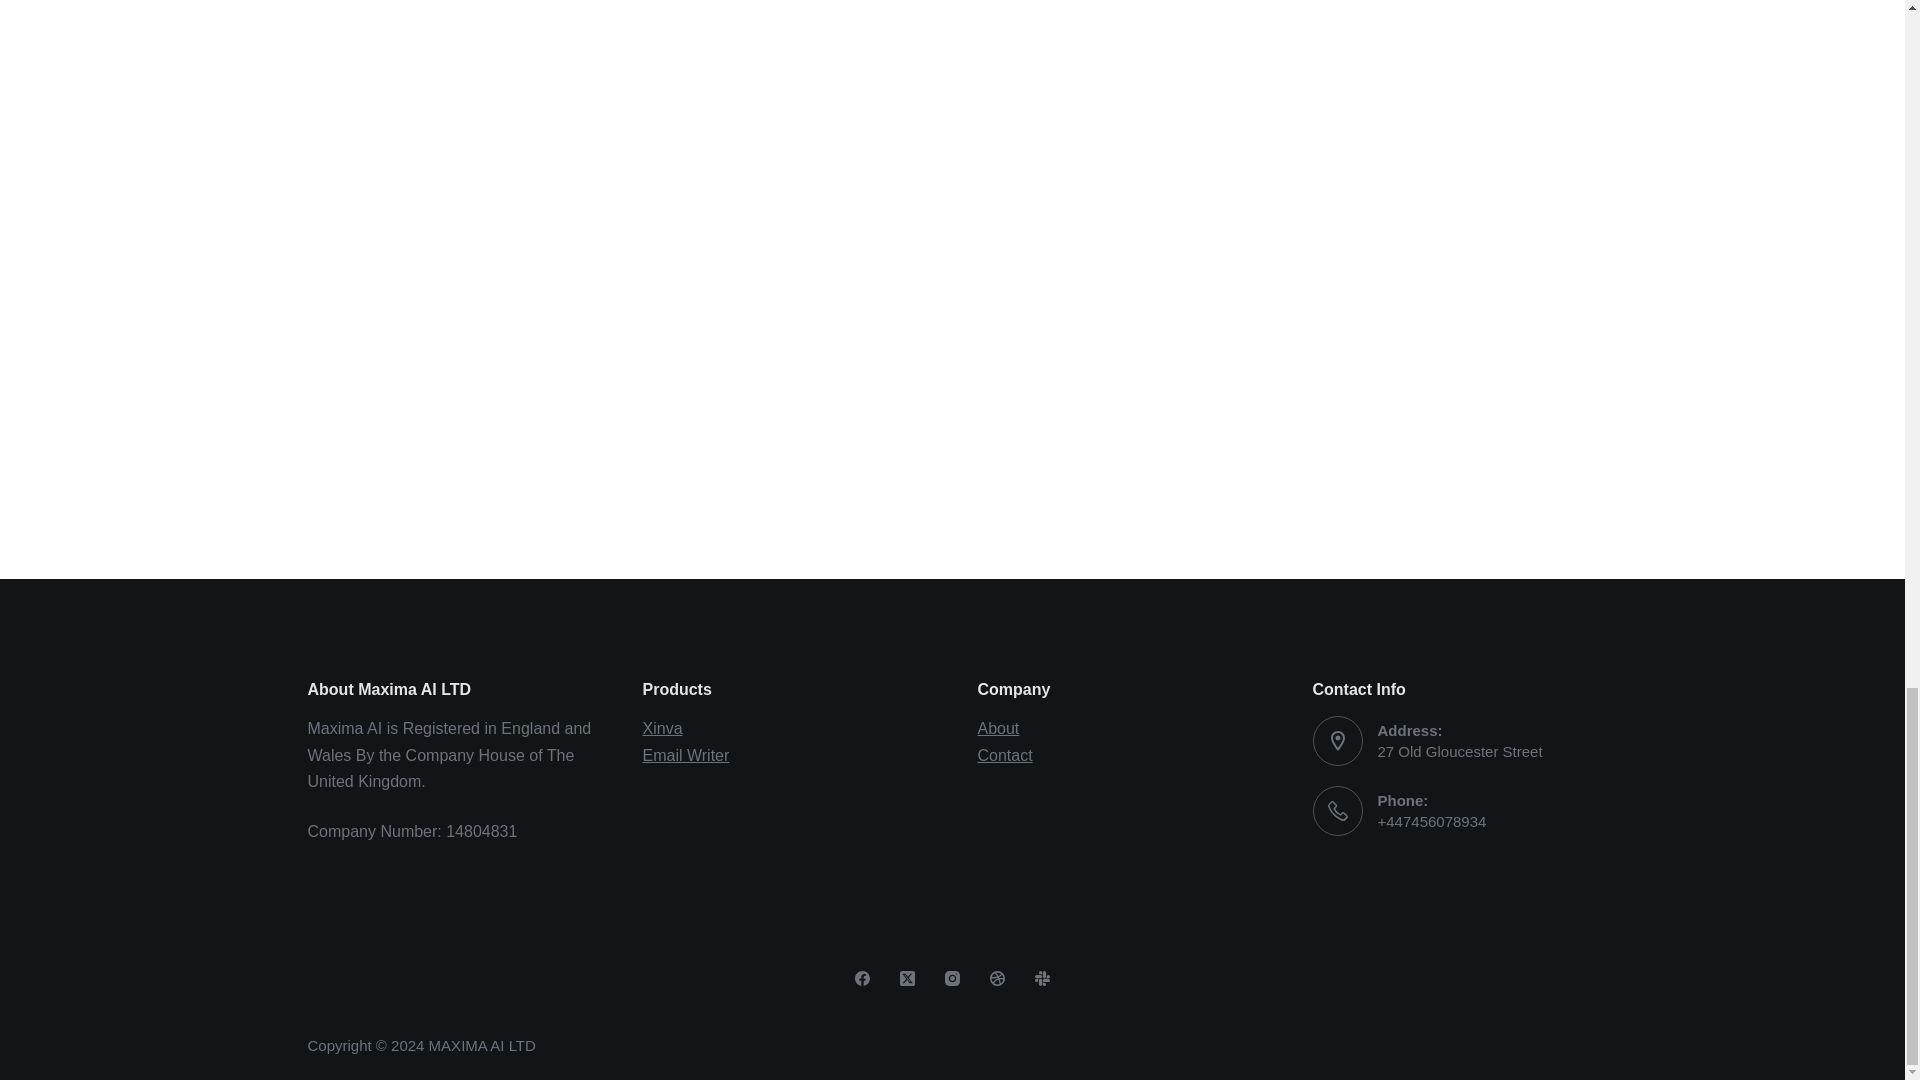 This screenshot has width=1920, height=1080. I want to click on Contact, so click(1004, 755).